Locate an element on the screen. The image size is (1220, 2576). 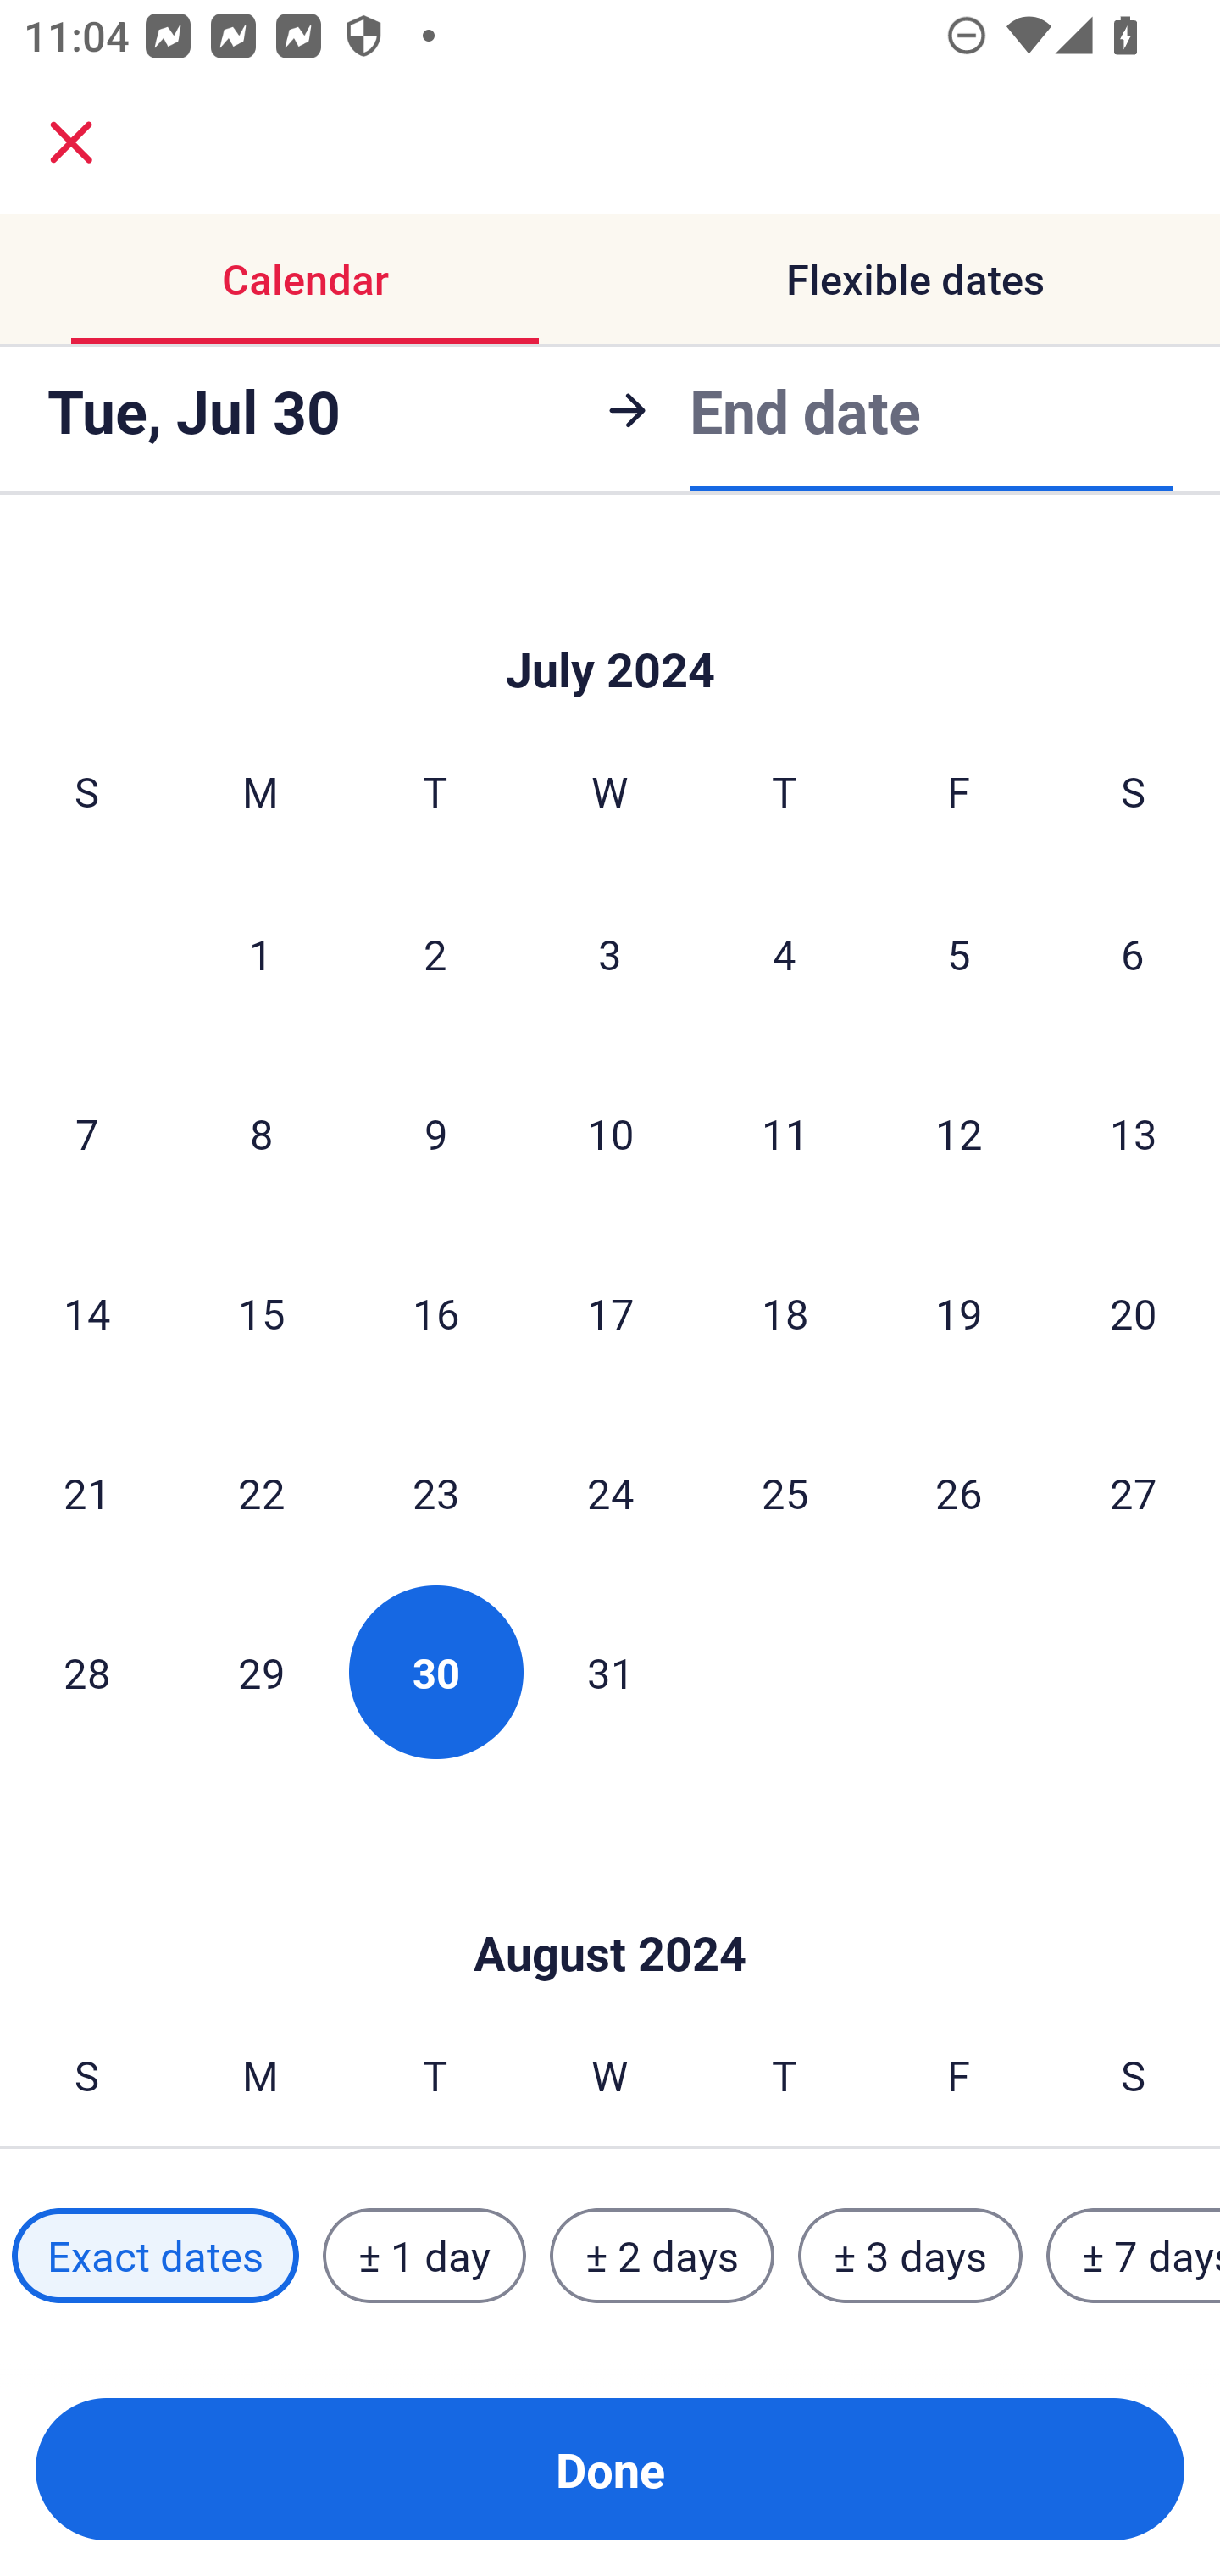
End date is located at coordinates (805, 410).